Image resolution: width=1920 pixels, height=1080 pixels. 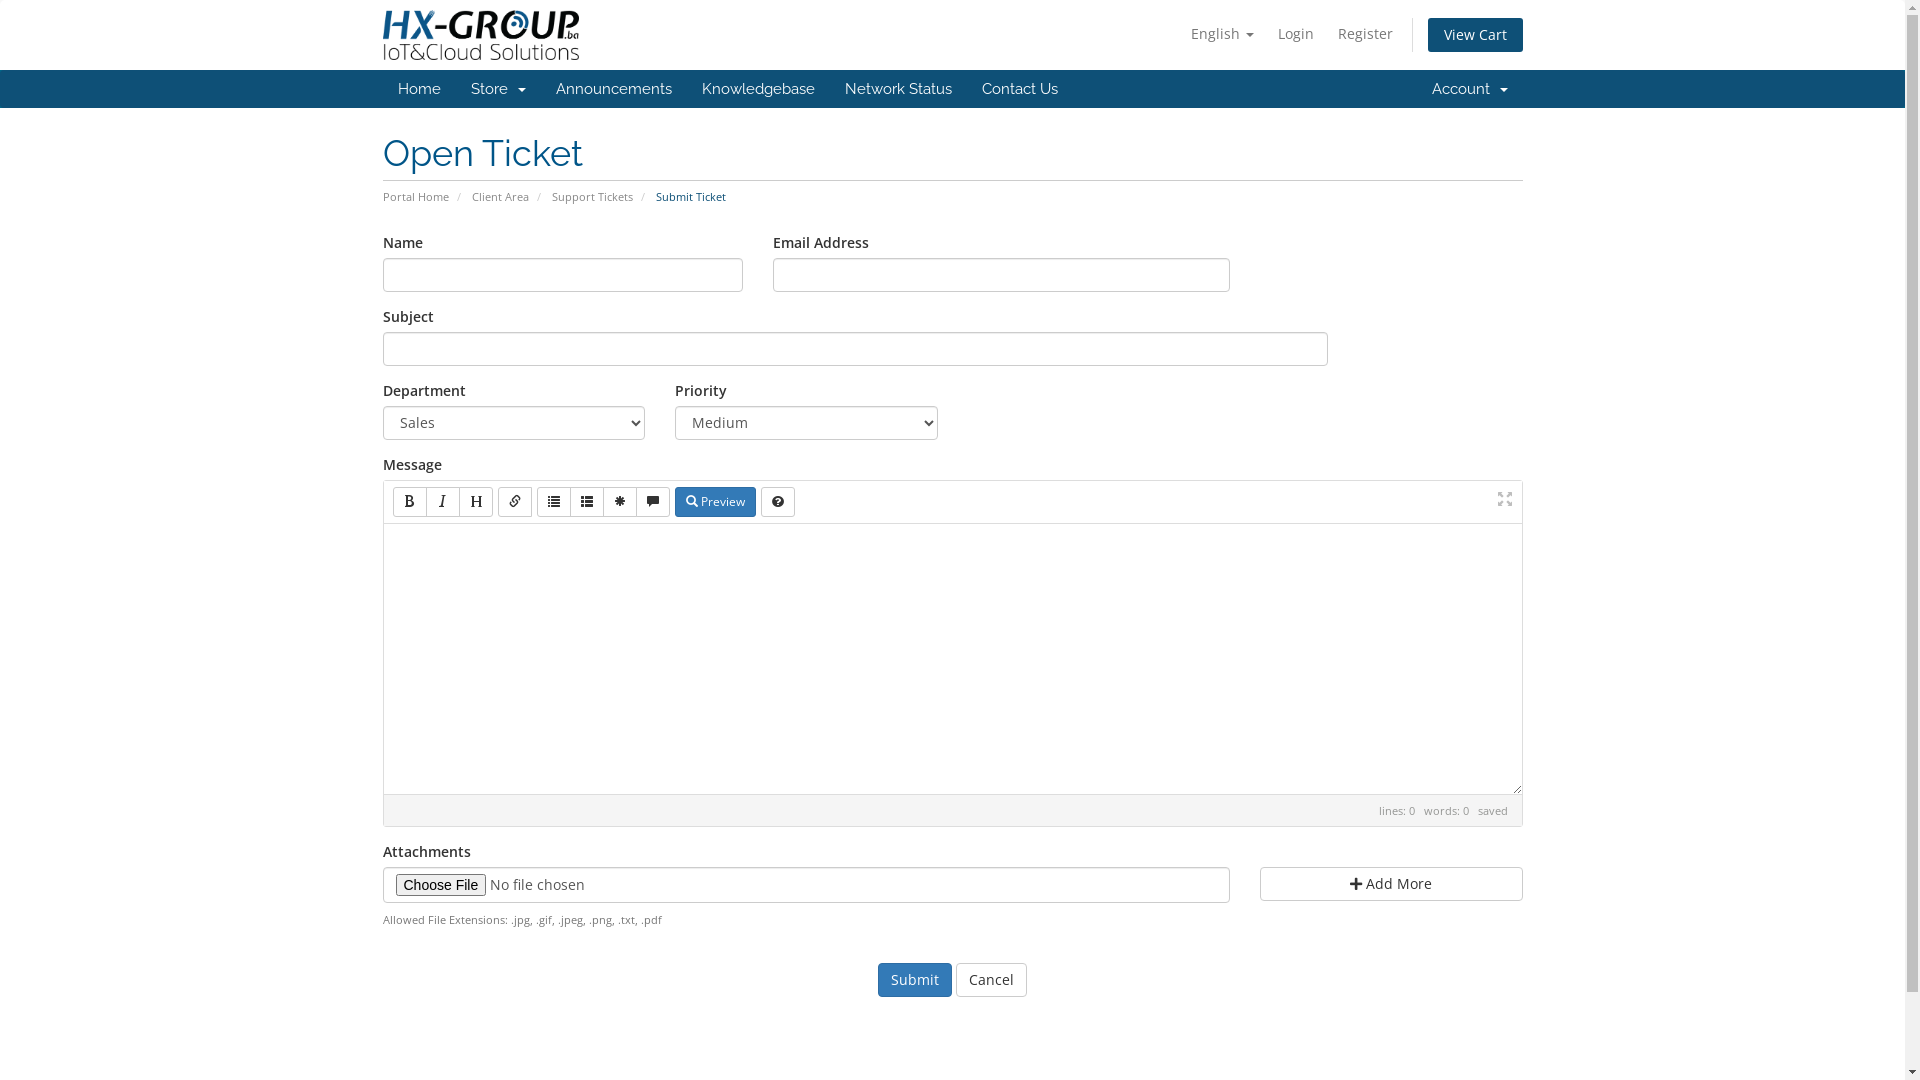 What do you see at coordinates (992, 980) in the screenshot?
I see `Cancel` at bounding box center [992, 980].